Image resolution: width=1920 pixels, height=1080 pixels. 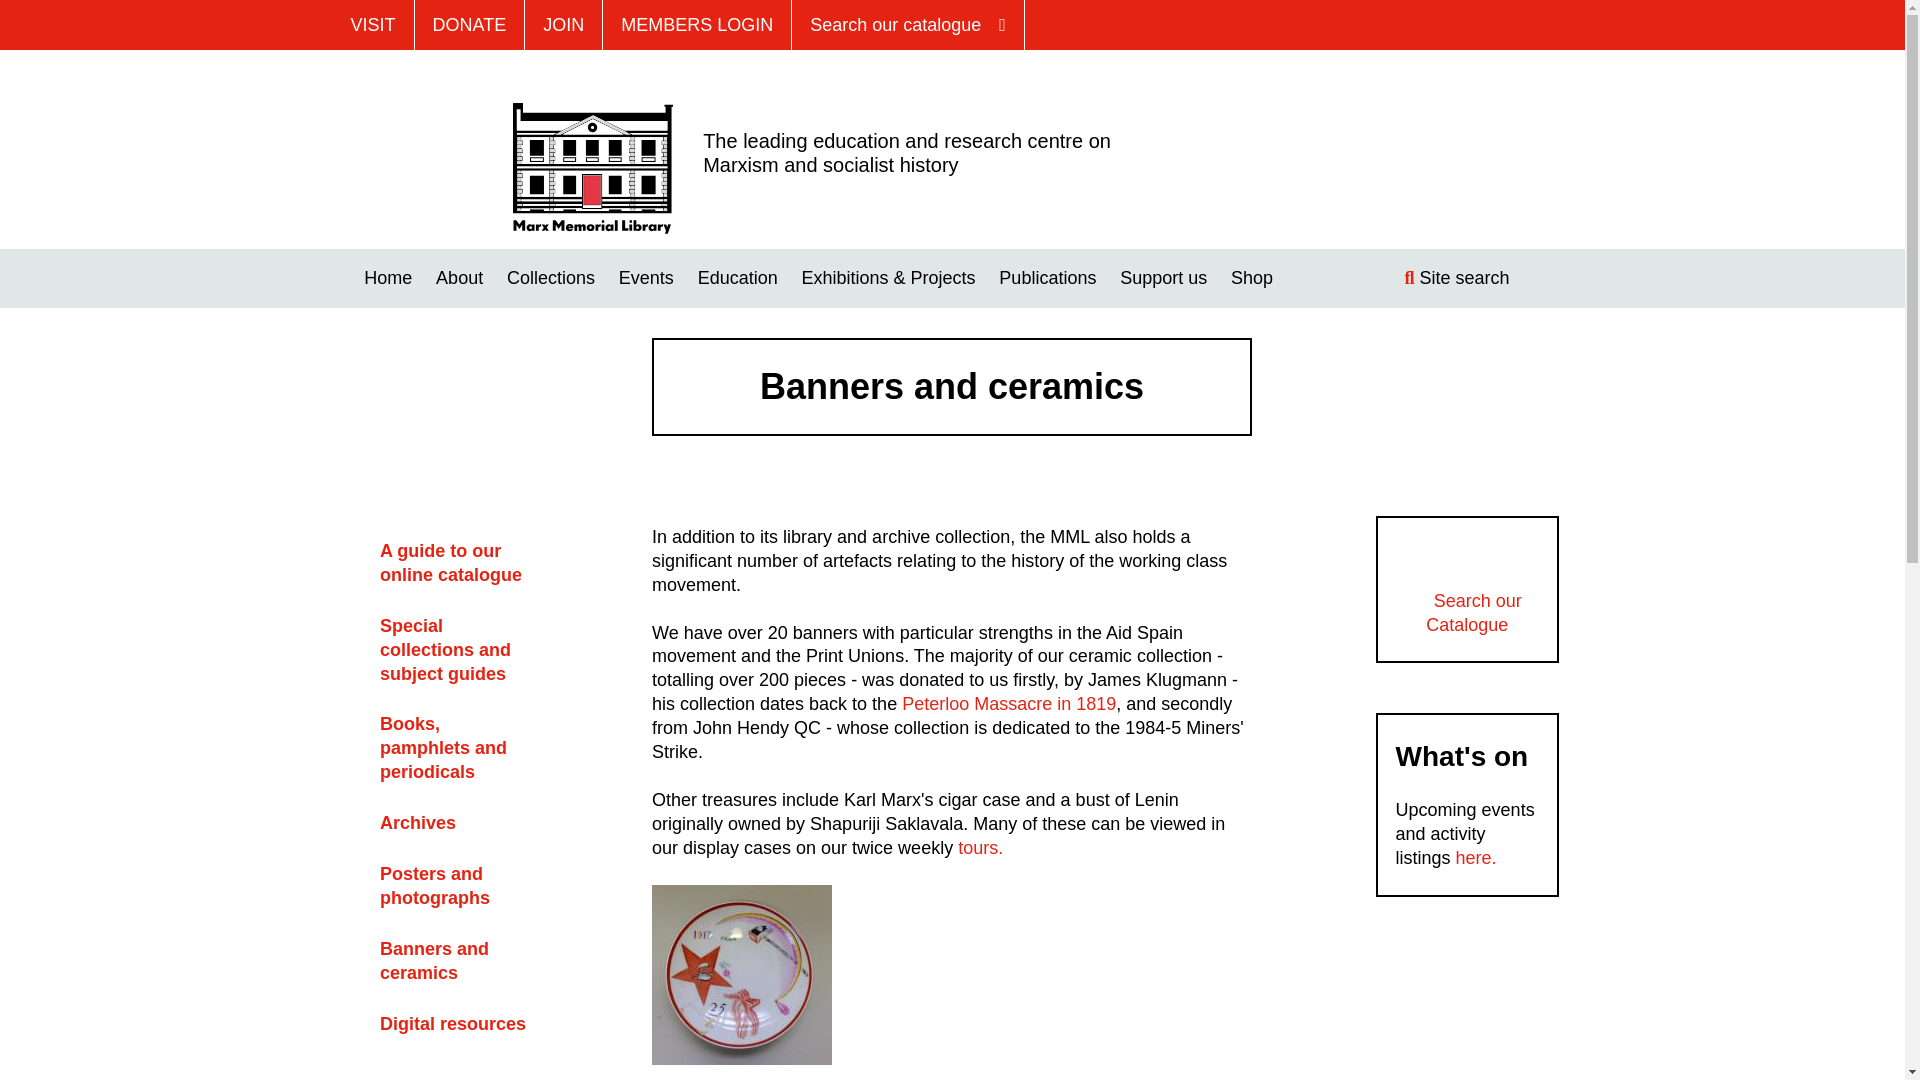 I want to click on Home, so click(x=592, y=166).